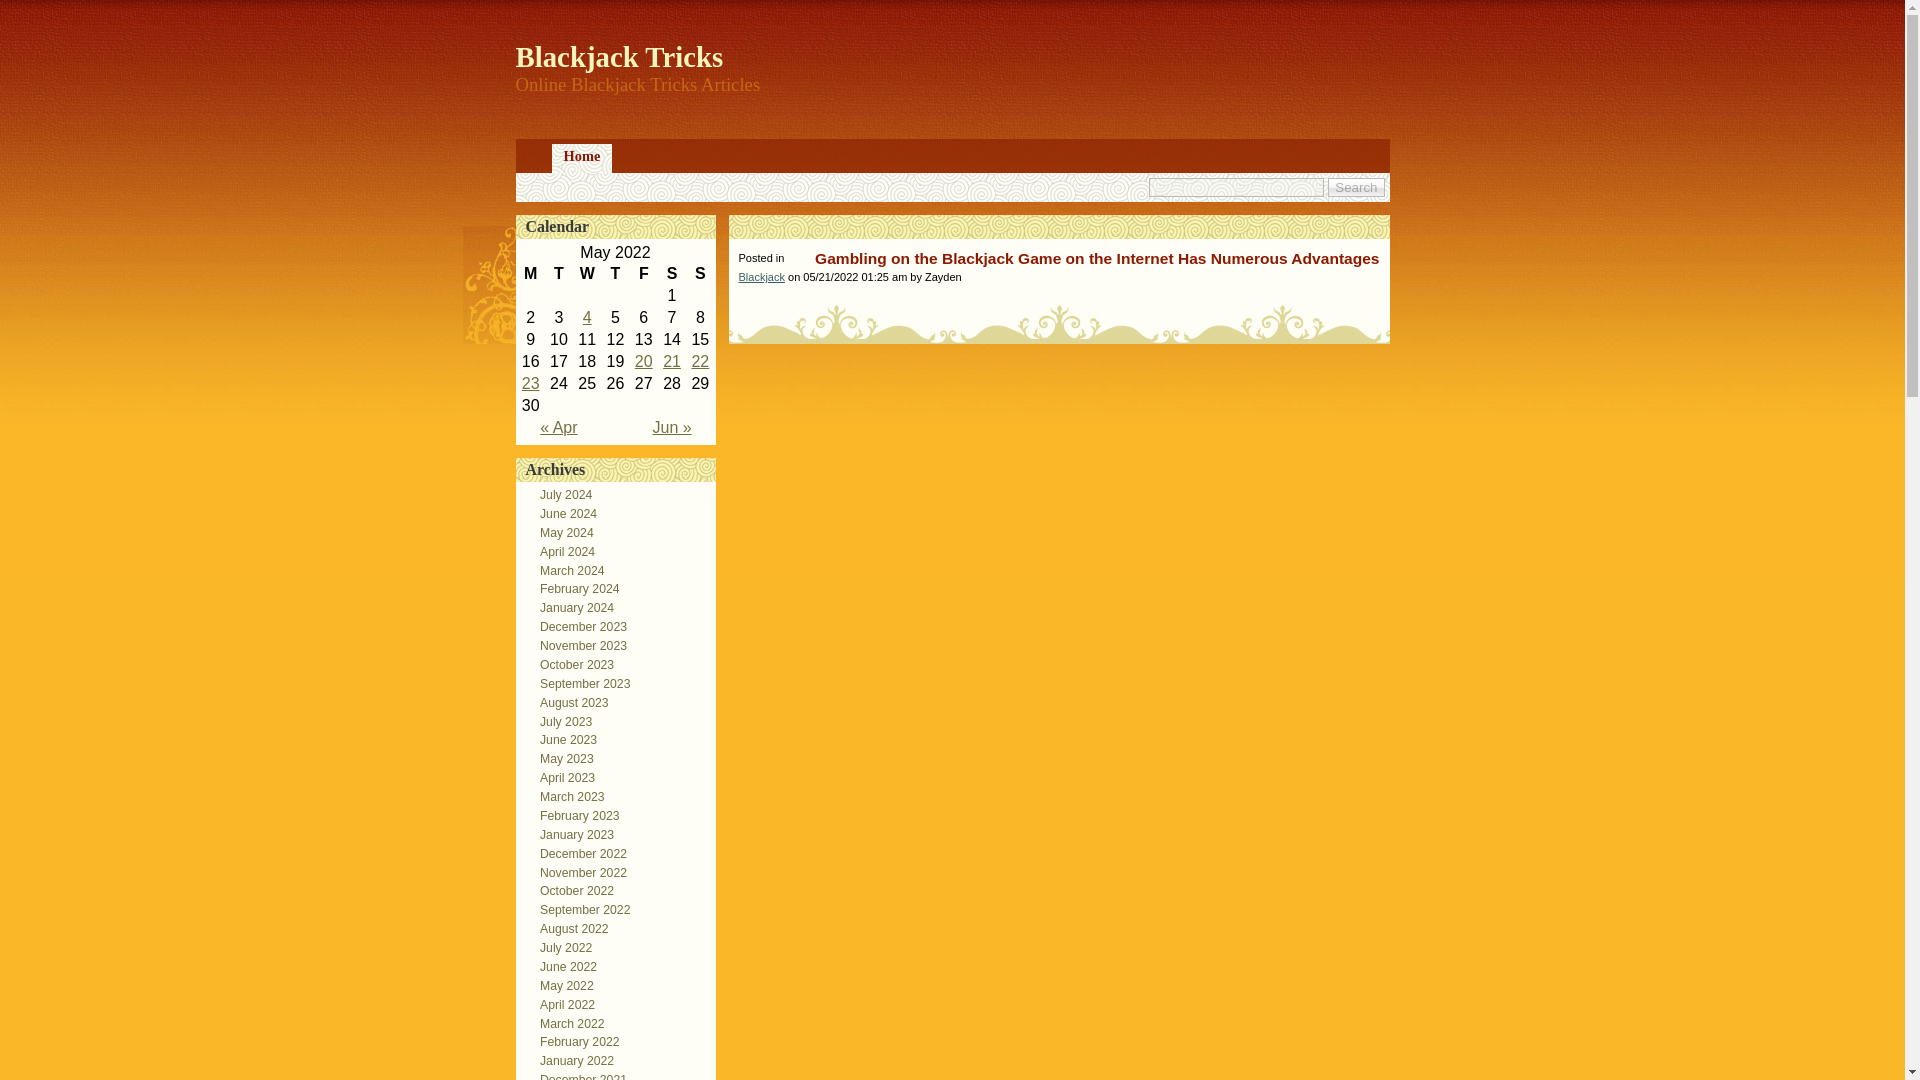 This screenshot has width=1920, height=1080. Describe the element at coordinates (562, 740) in the screenshot. I see `June 2023` at that location.